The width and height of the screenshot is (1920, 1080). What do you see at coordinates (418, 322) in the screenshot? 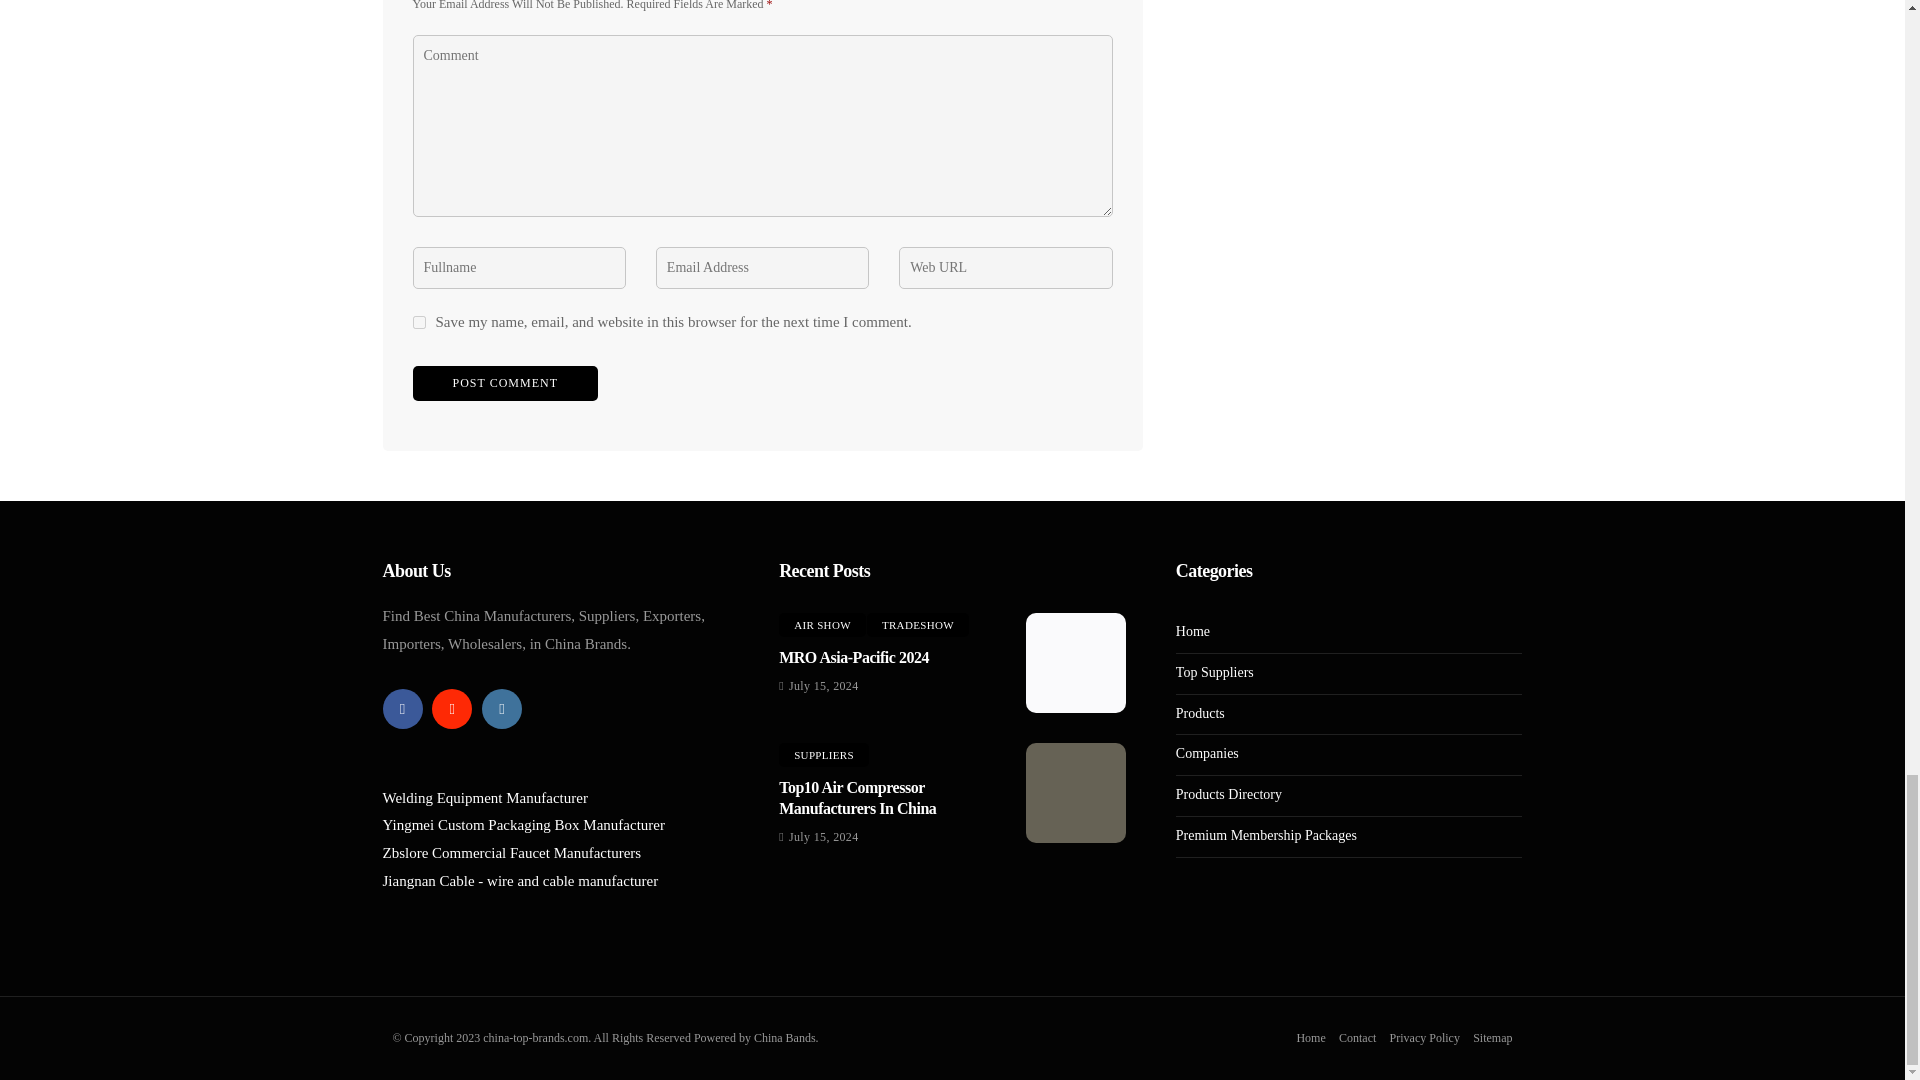
I see `yes` at bounding box center [418, 322].